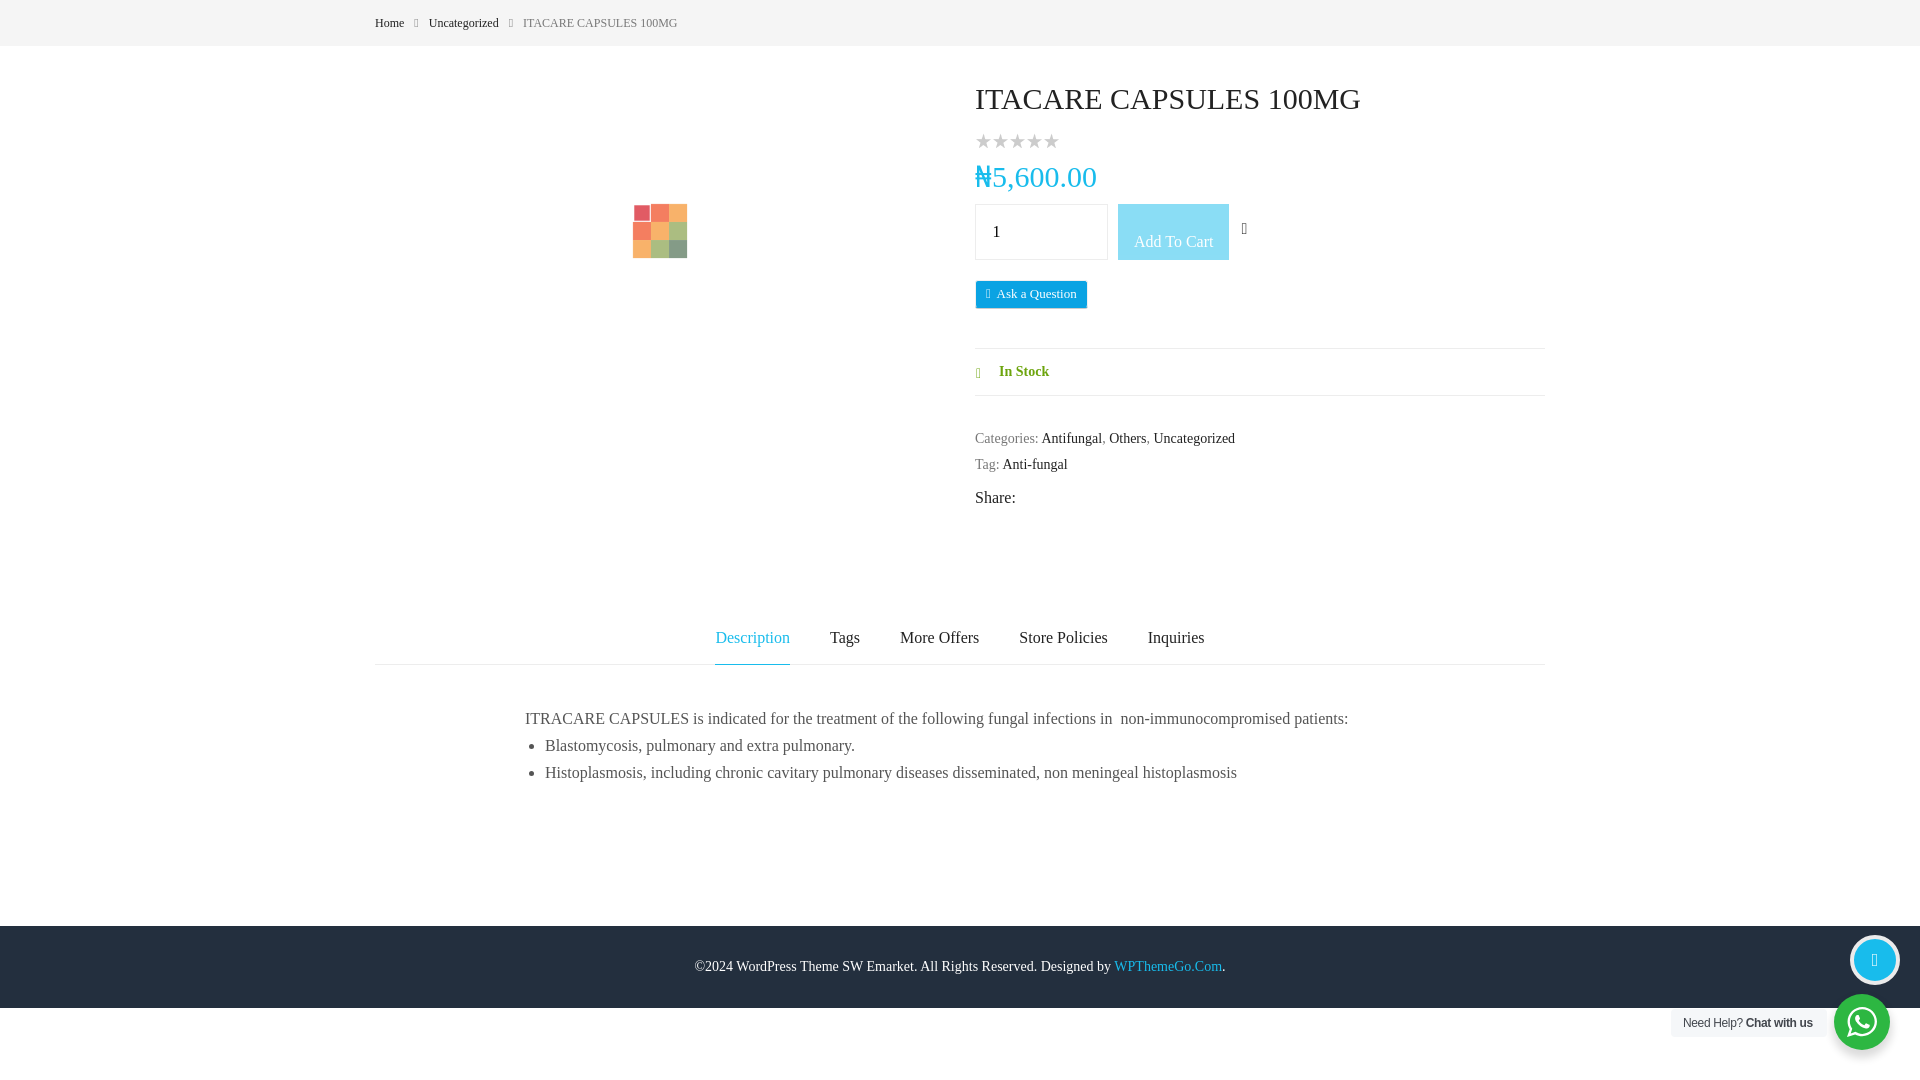 This screenshot has height=1080, width=1920. Describe the element at coordinates (464, 23) in the screenshot. I see `Uncategorized` at that location.